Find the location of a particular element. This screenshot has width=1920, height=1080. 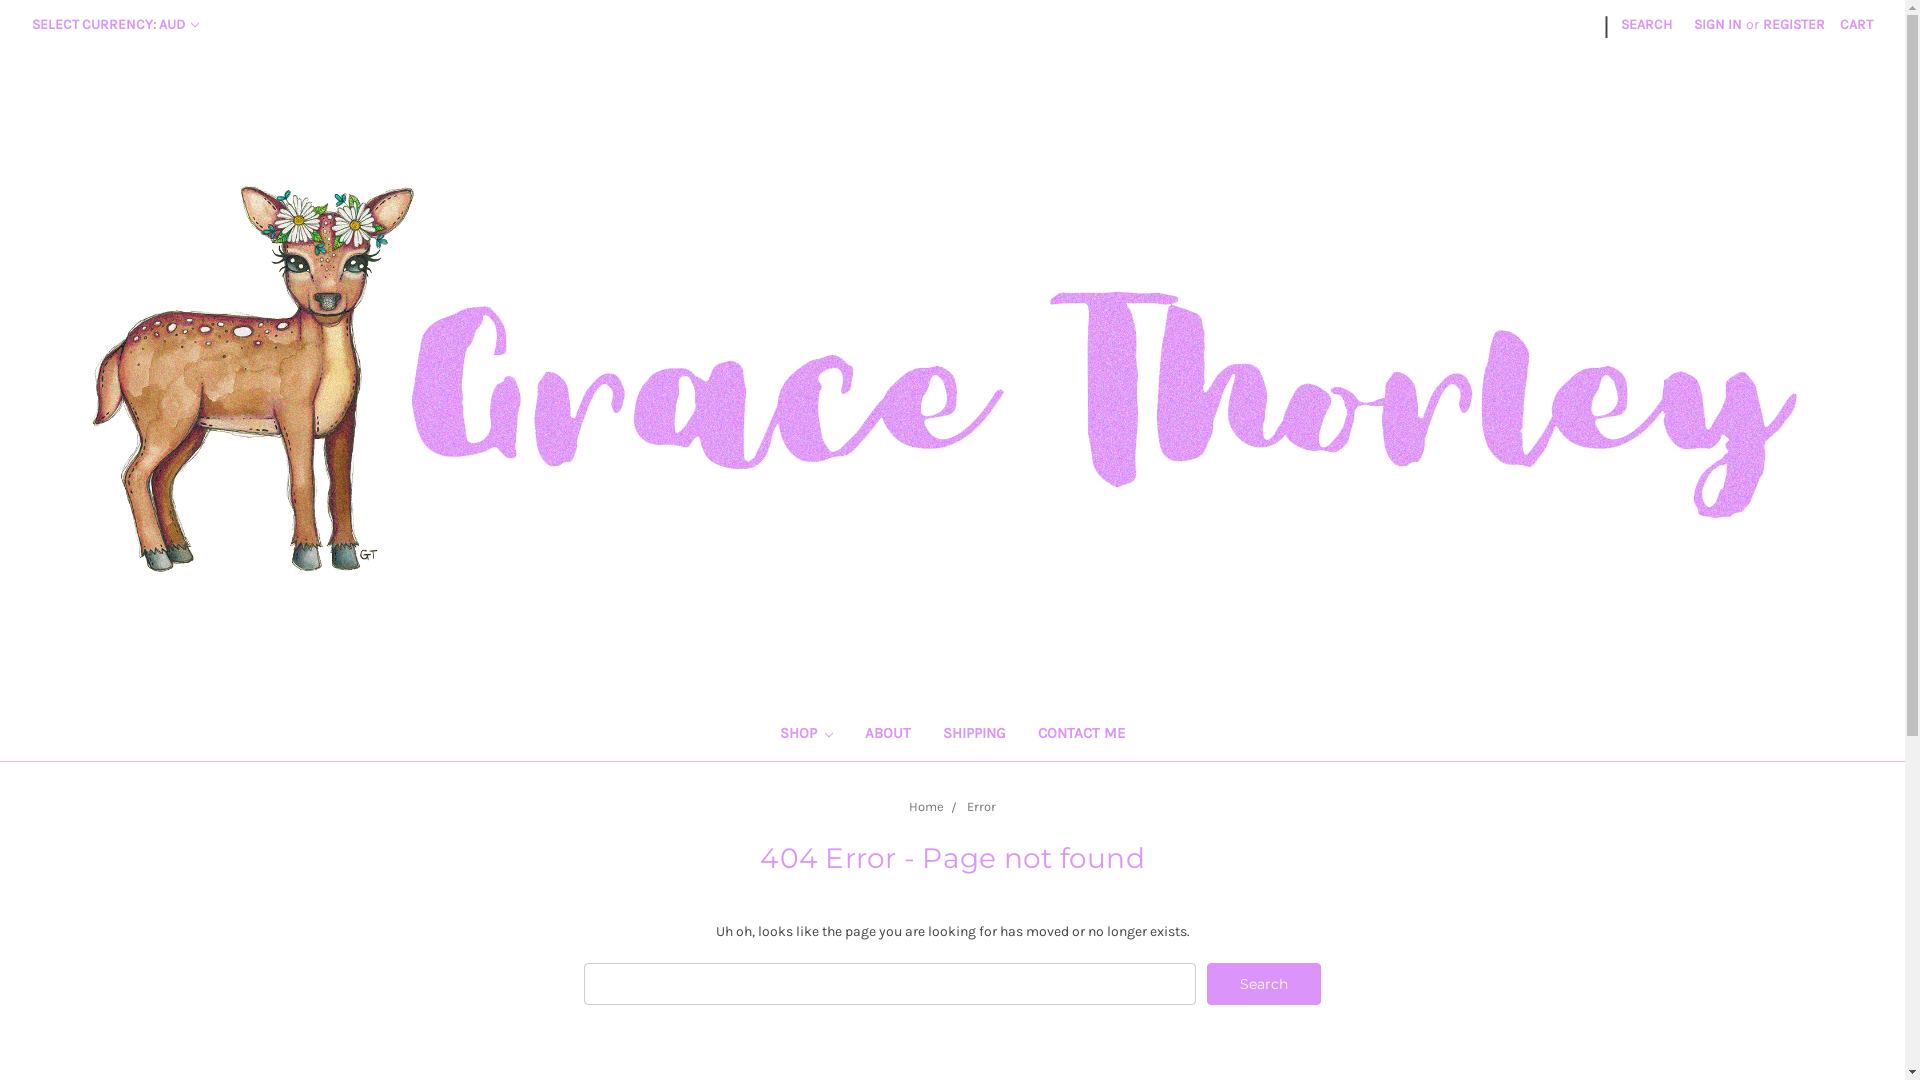

ABOUT is located at coordinates (888, 736).